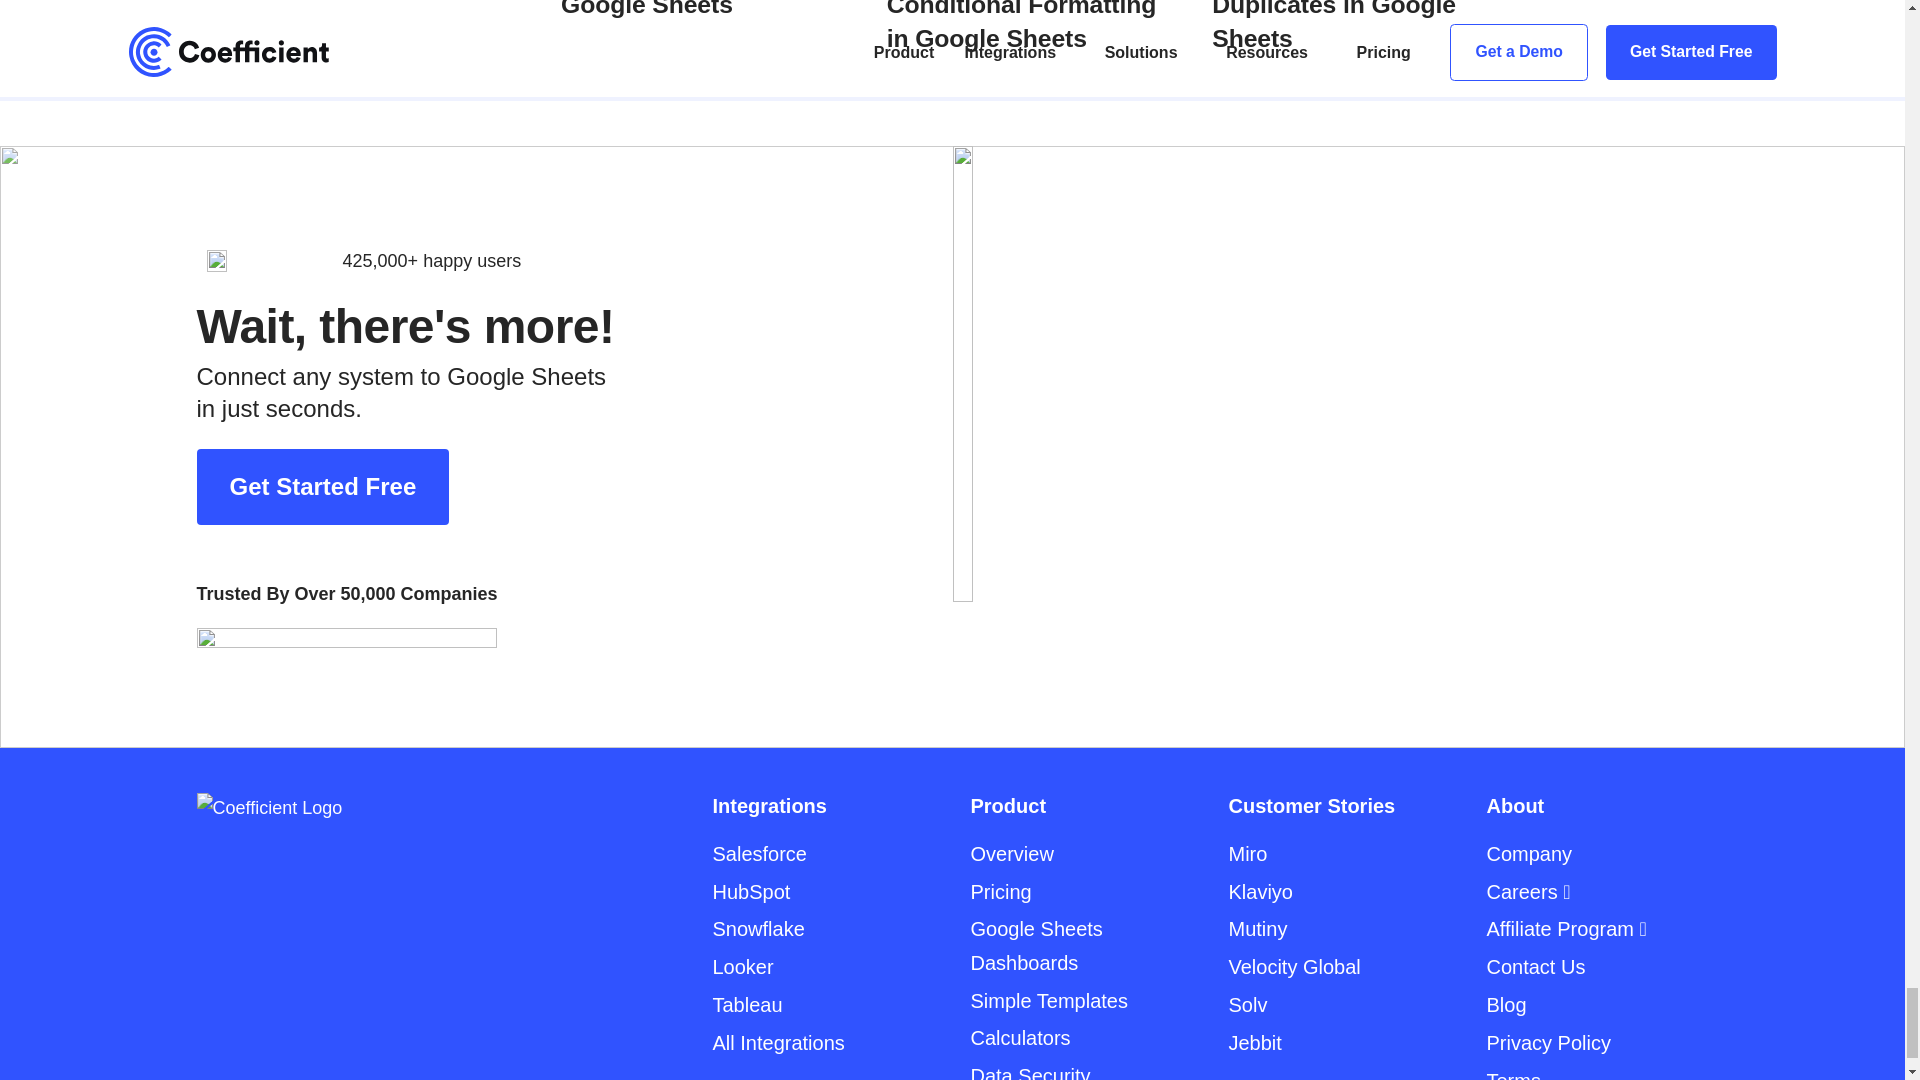 The image size is (1920, 1080). Describe the element at coordinates (759, 854) in the screenshot. I see `Salesforce` at that location.